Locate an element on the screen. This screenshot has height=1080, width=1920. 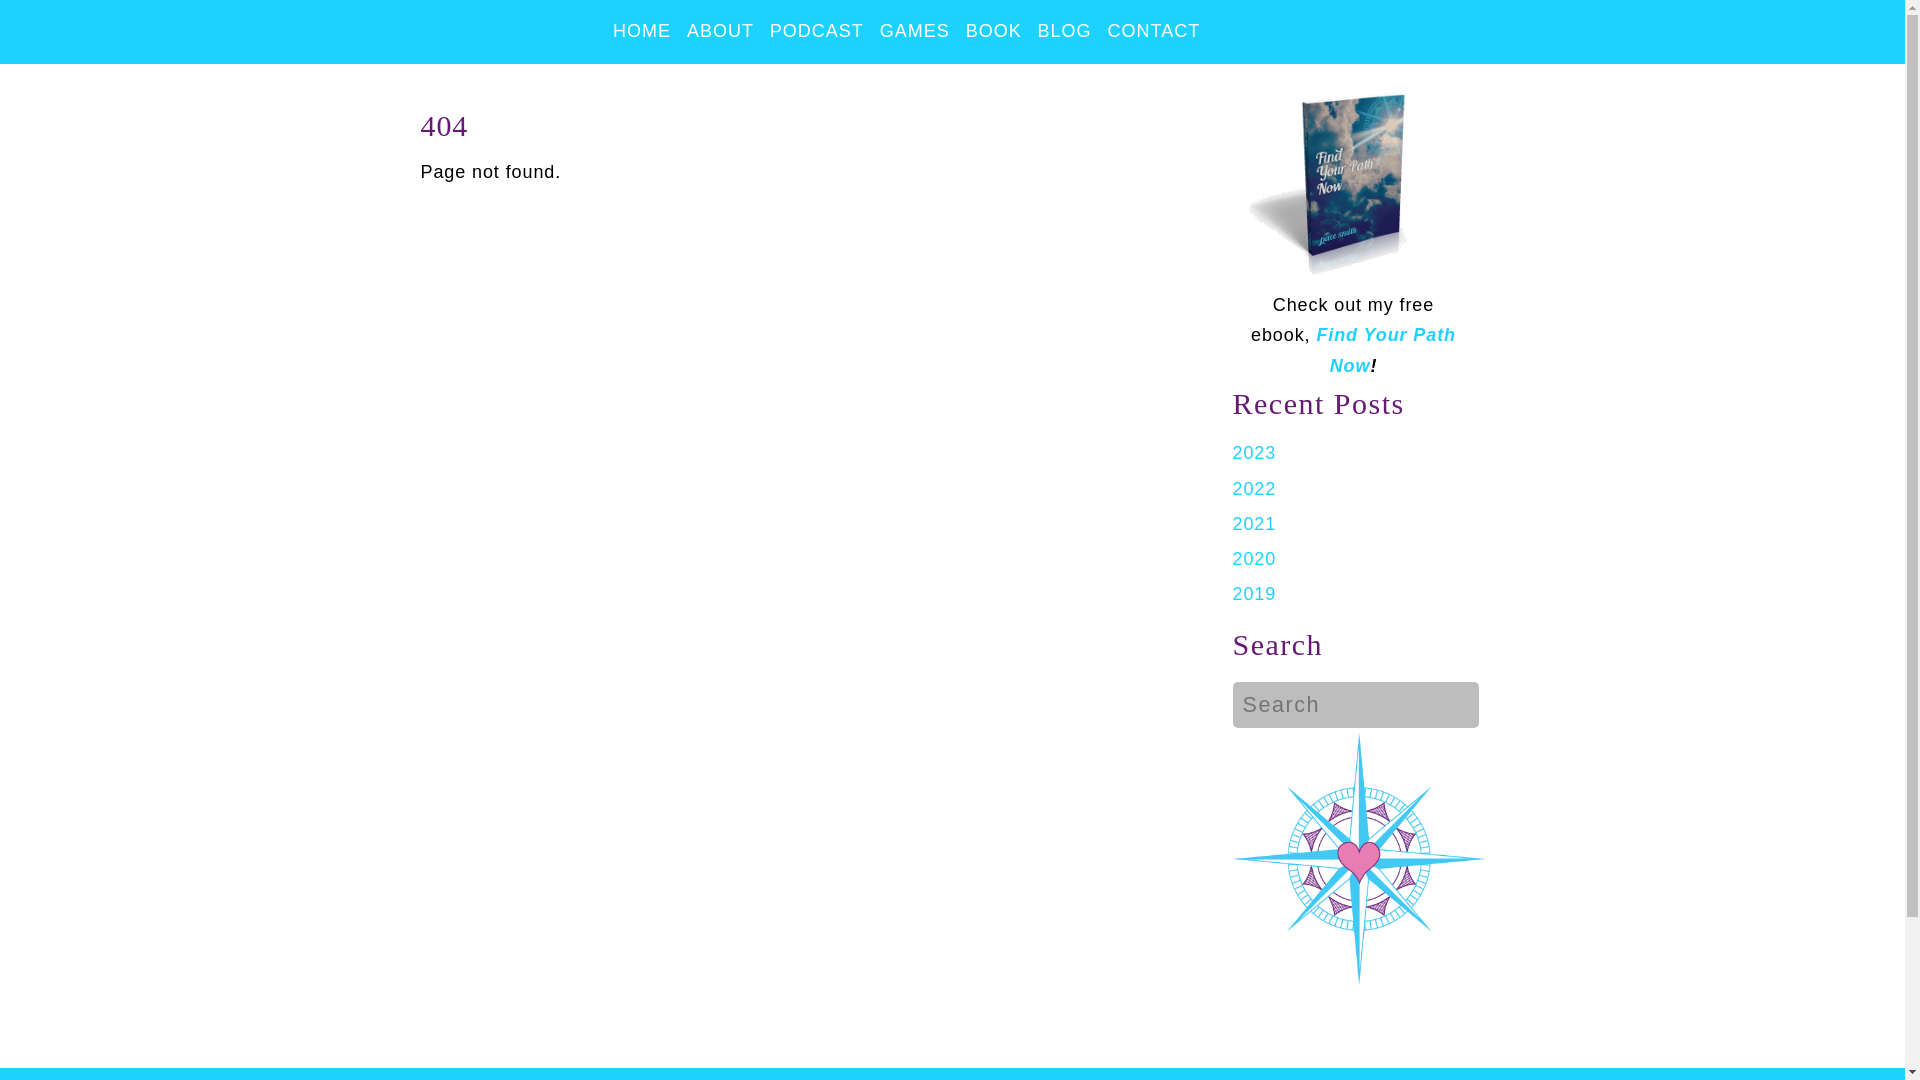
2023 is located at coordinates (1254, 452).